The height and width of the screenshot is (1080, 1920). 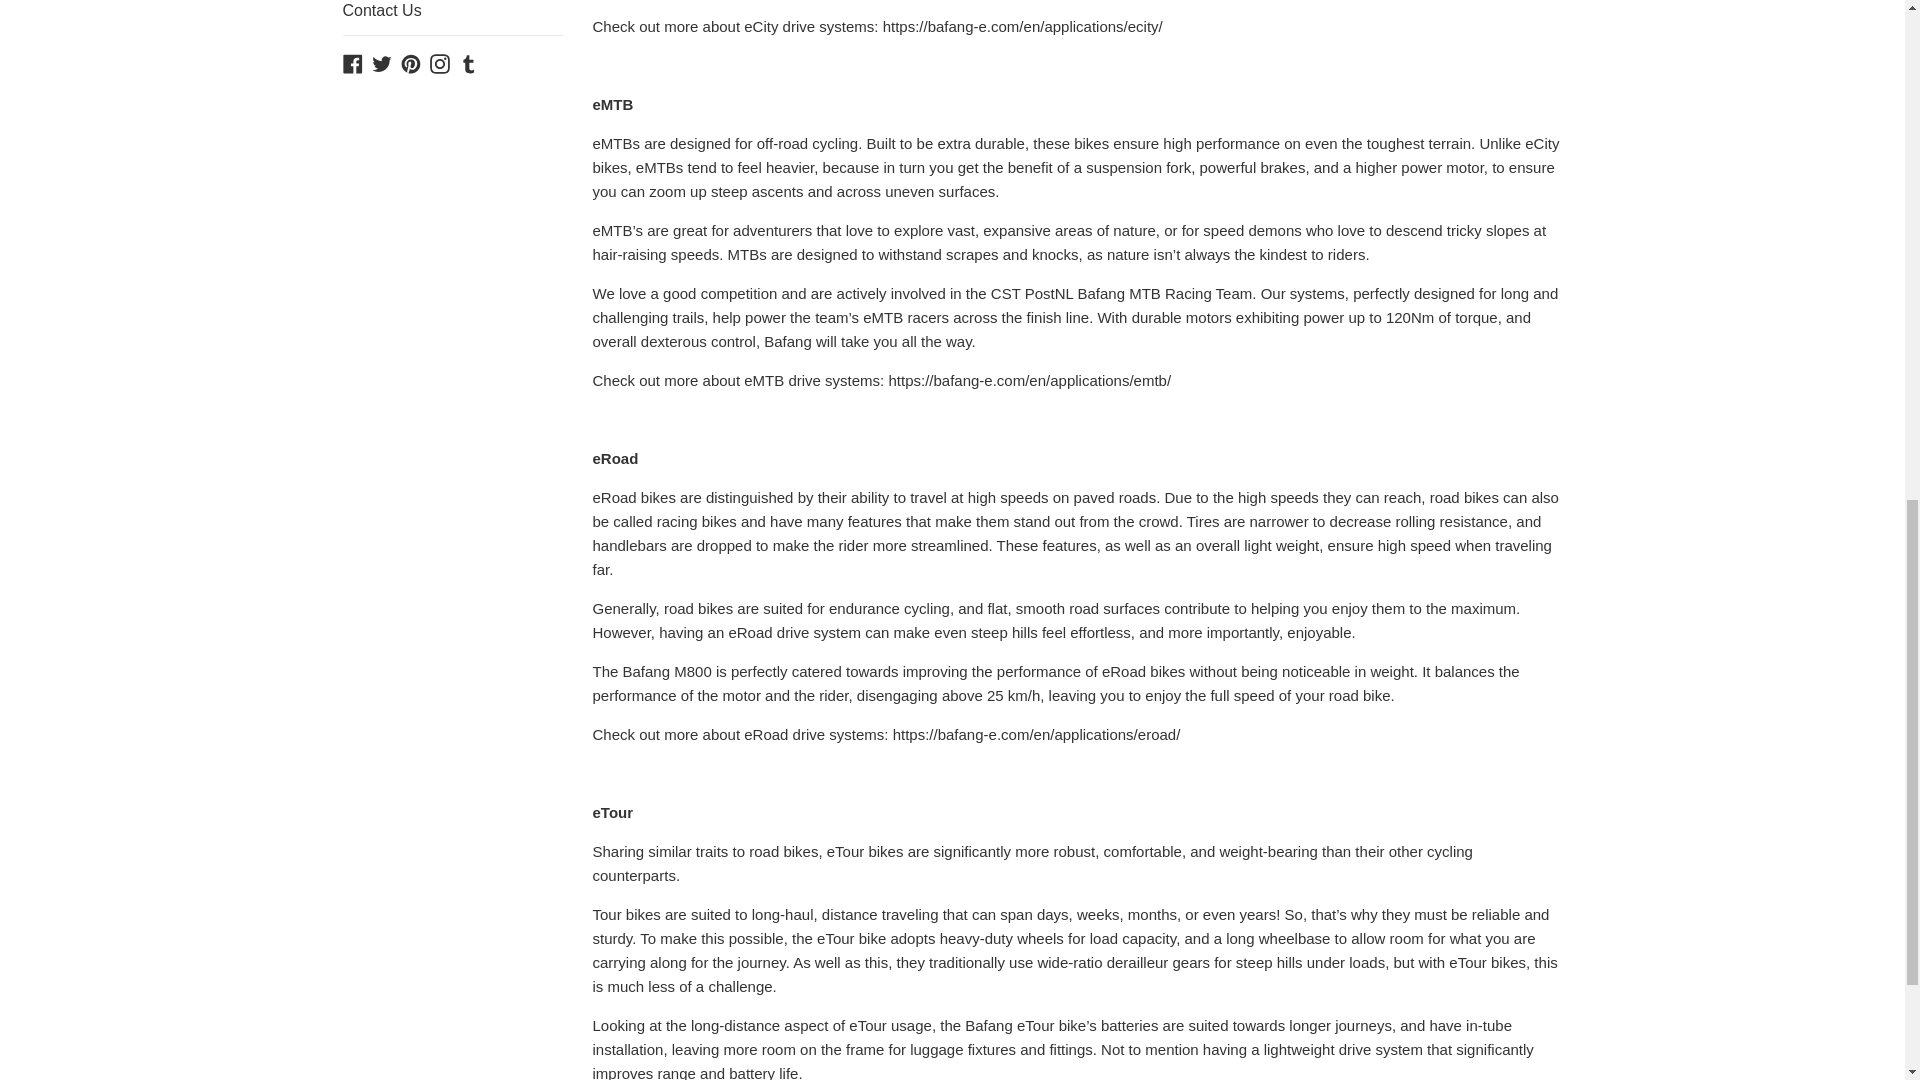 What do you see at coordinates (410, 62) in the screenshot?
I see `E Smart Way  on Pinterest` at bounding box center [410, 62].